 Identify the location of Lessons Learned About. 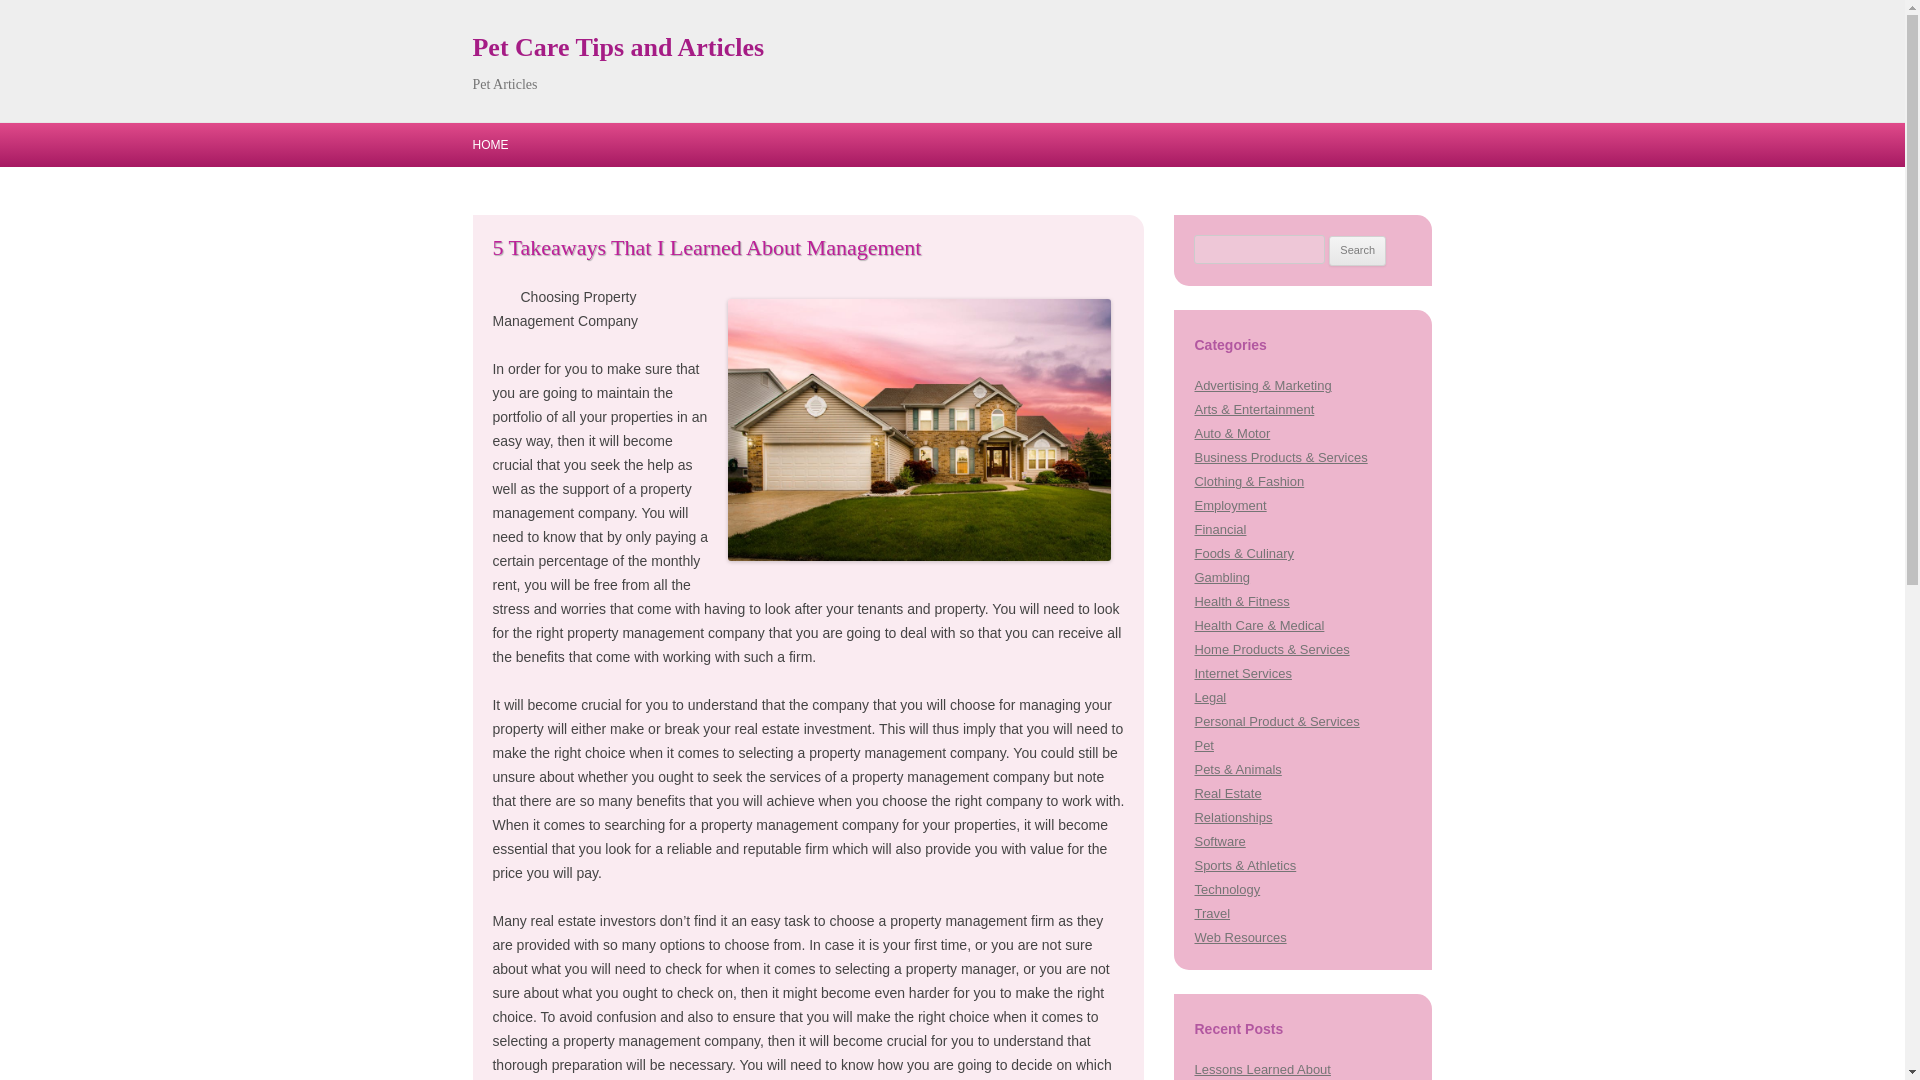
(1262, 1068).